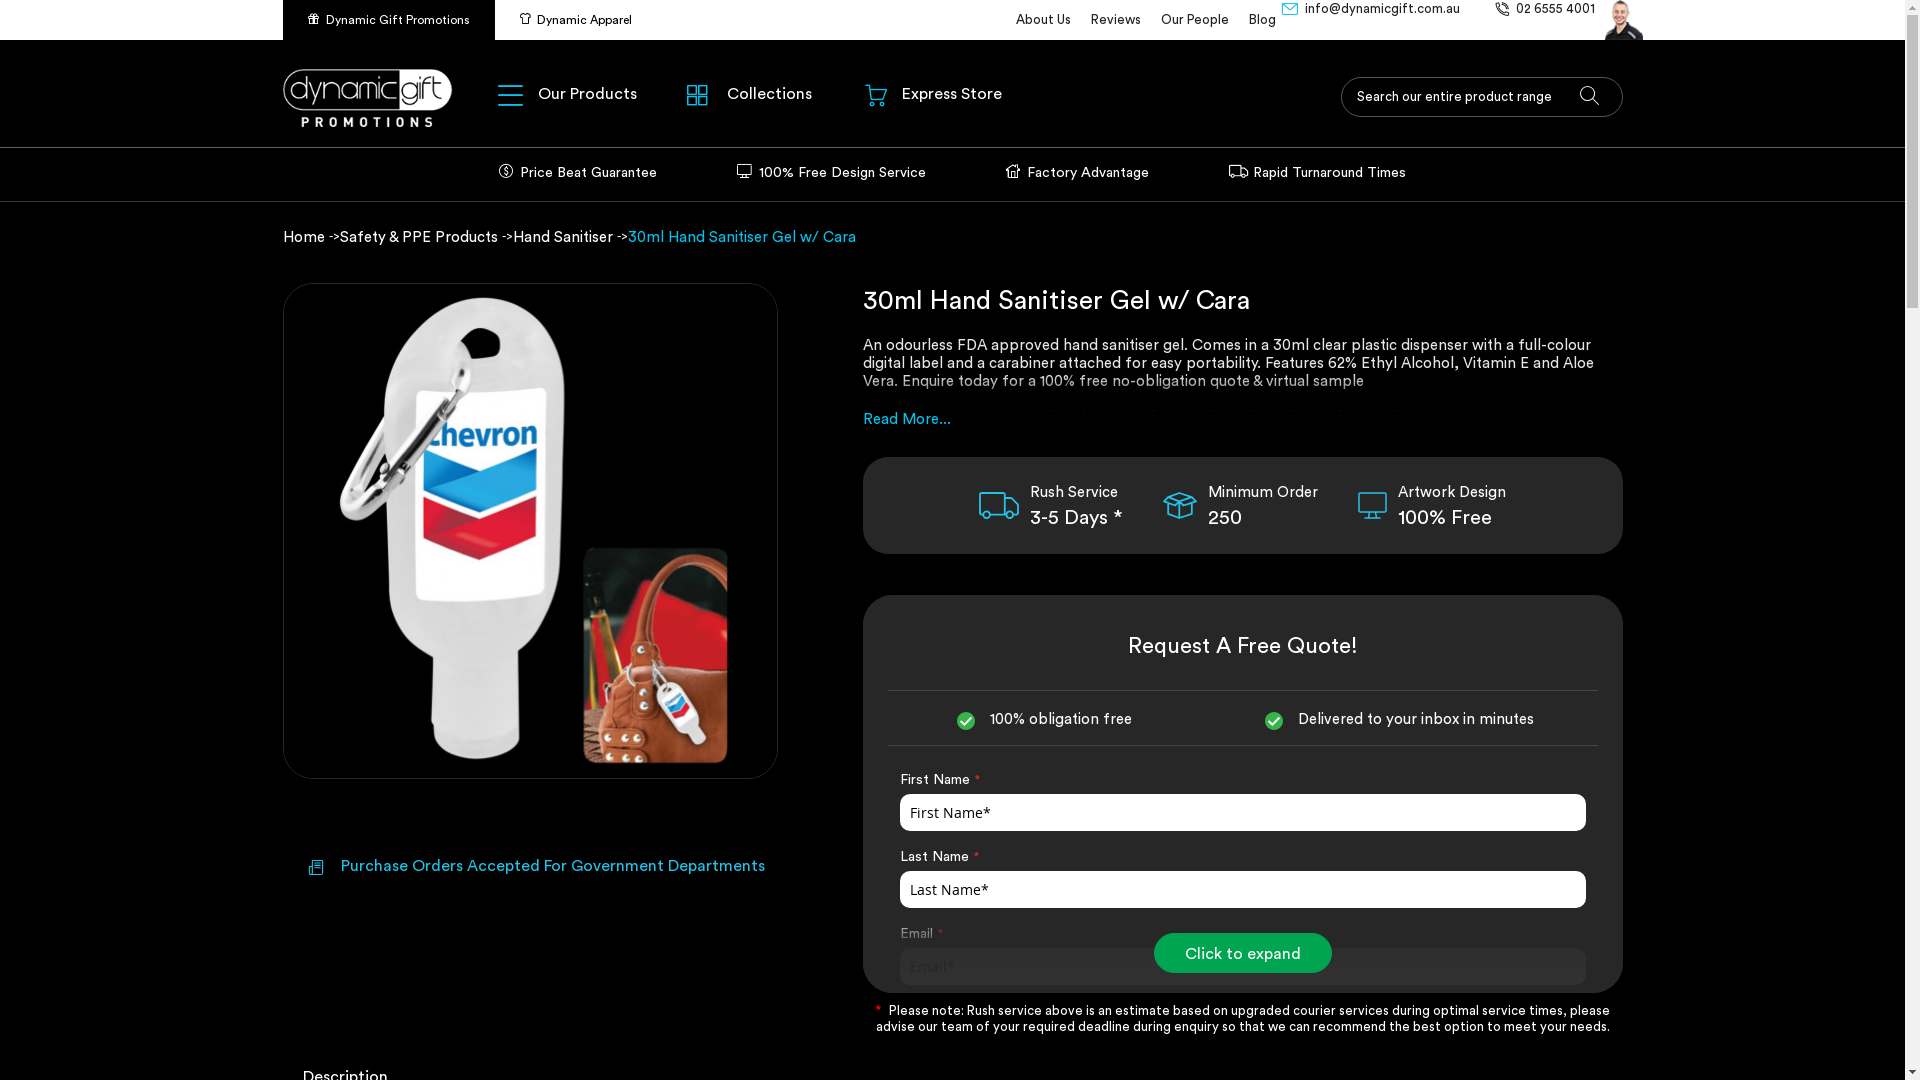 The image size is (1920, 1080). I want to click on  info@dynamicgift.com.au, so click(1370, 20).